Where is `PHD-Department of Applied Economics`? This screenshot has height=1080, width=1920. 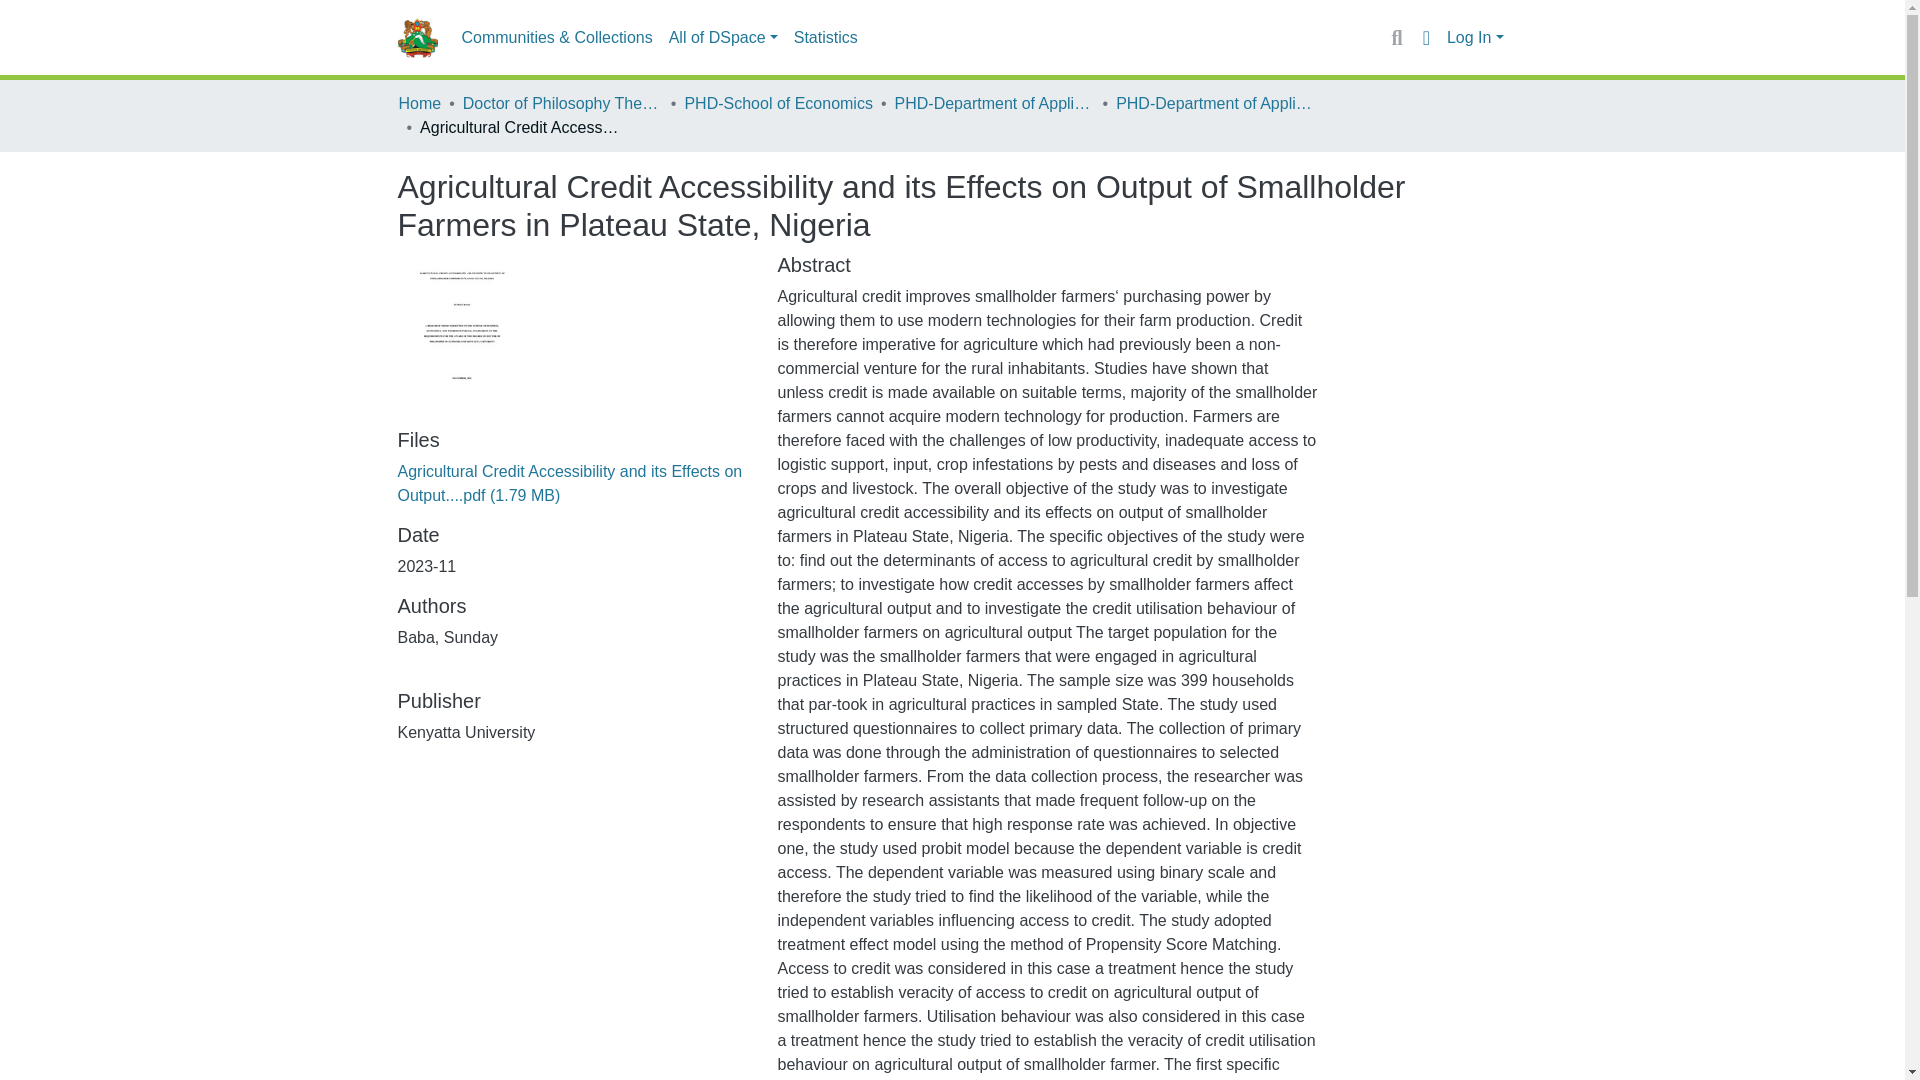 PHD-Department of Applied Economics is located at coordinates (994, 103).